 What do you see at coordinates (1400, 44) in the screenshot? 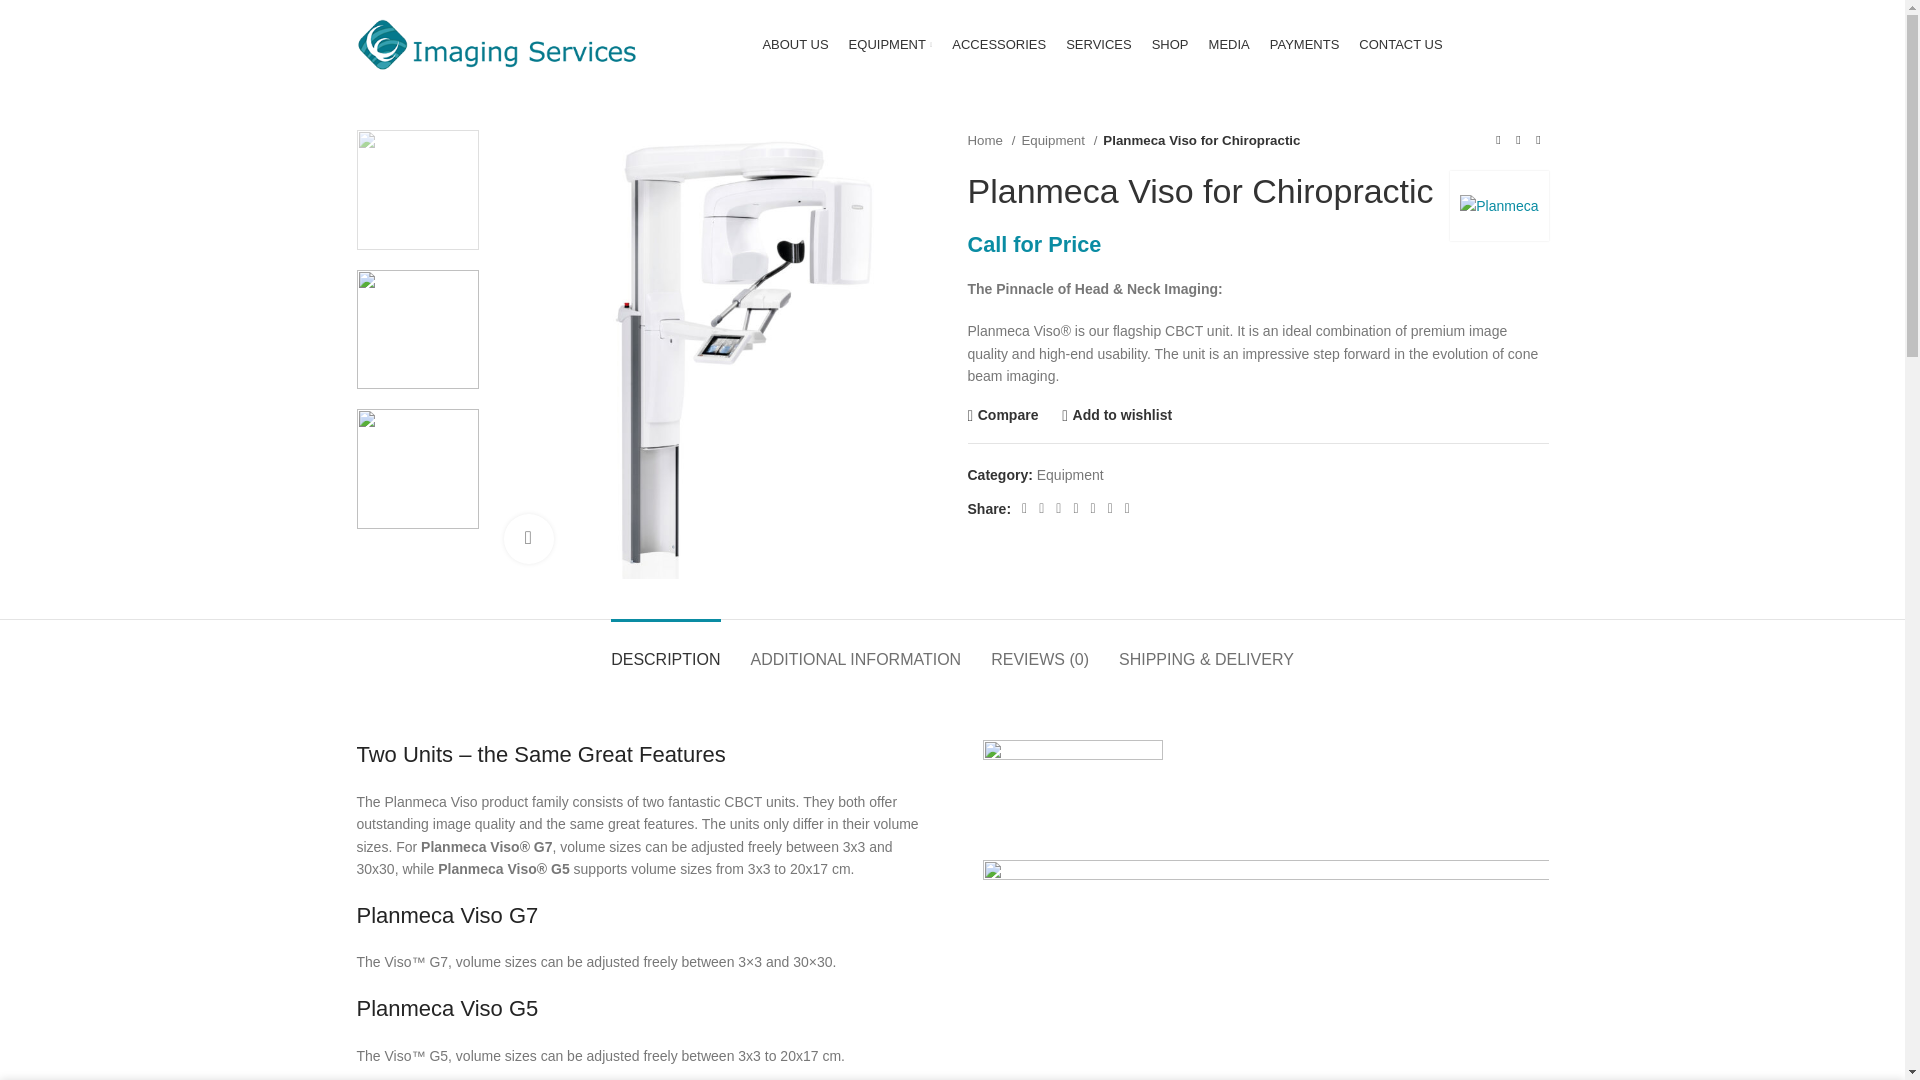
I see `CONTACT US` at bounding box center [1400, 44].